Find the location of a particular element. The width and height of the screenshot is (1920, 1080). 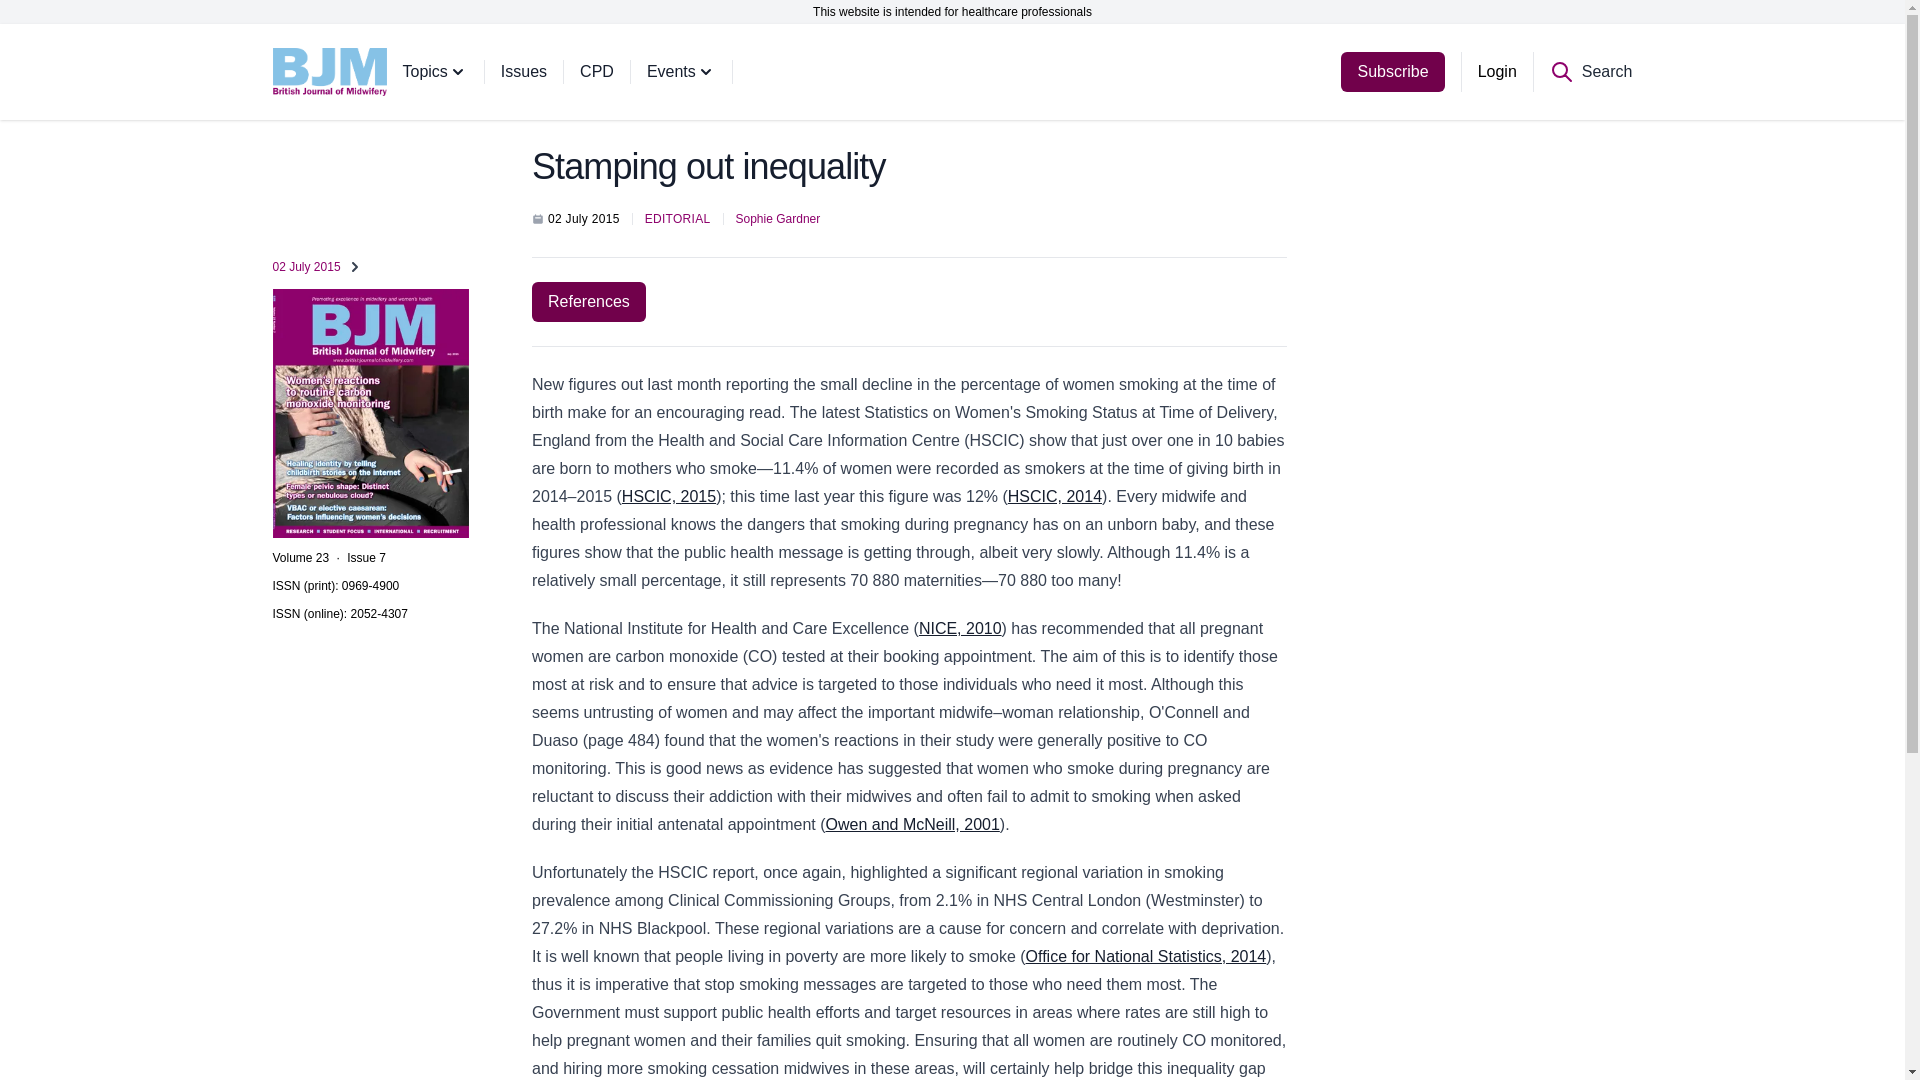

Issues is located at coordinates (540, 71).